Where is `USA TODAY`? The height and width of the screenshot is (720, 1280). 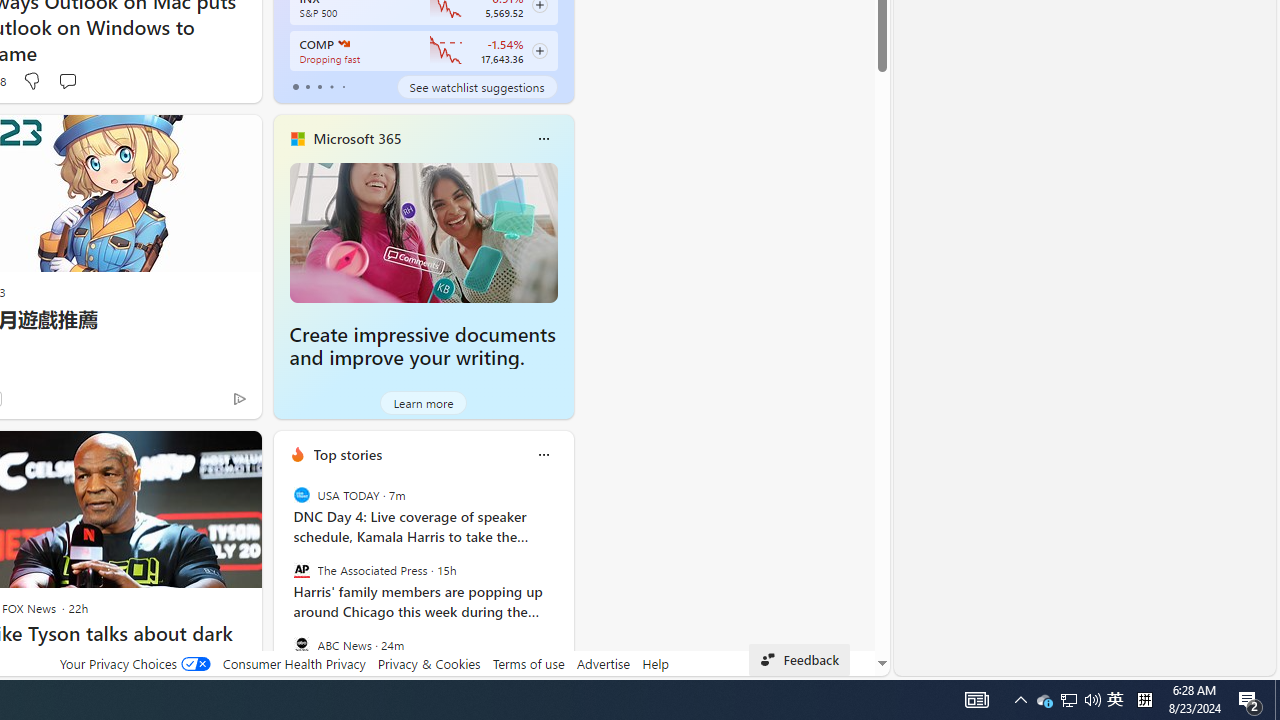 USA TODAY is located at coordinates (301, 494).